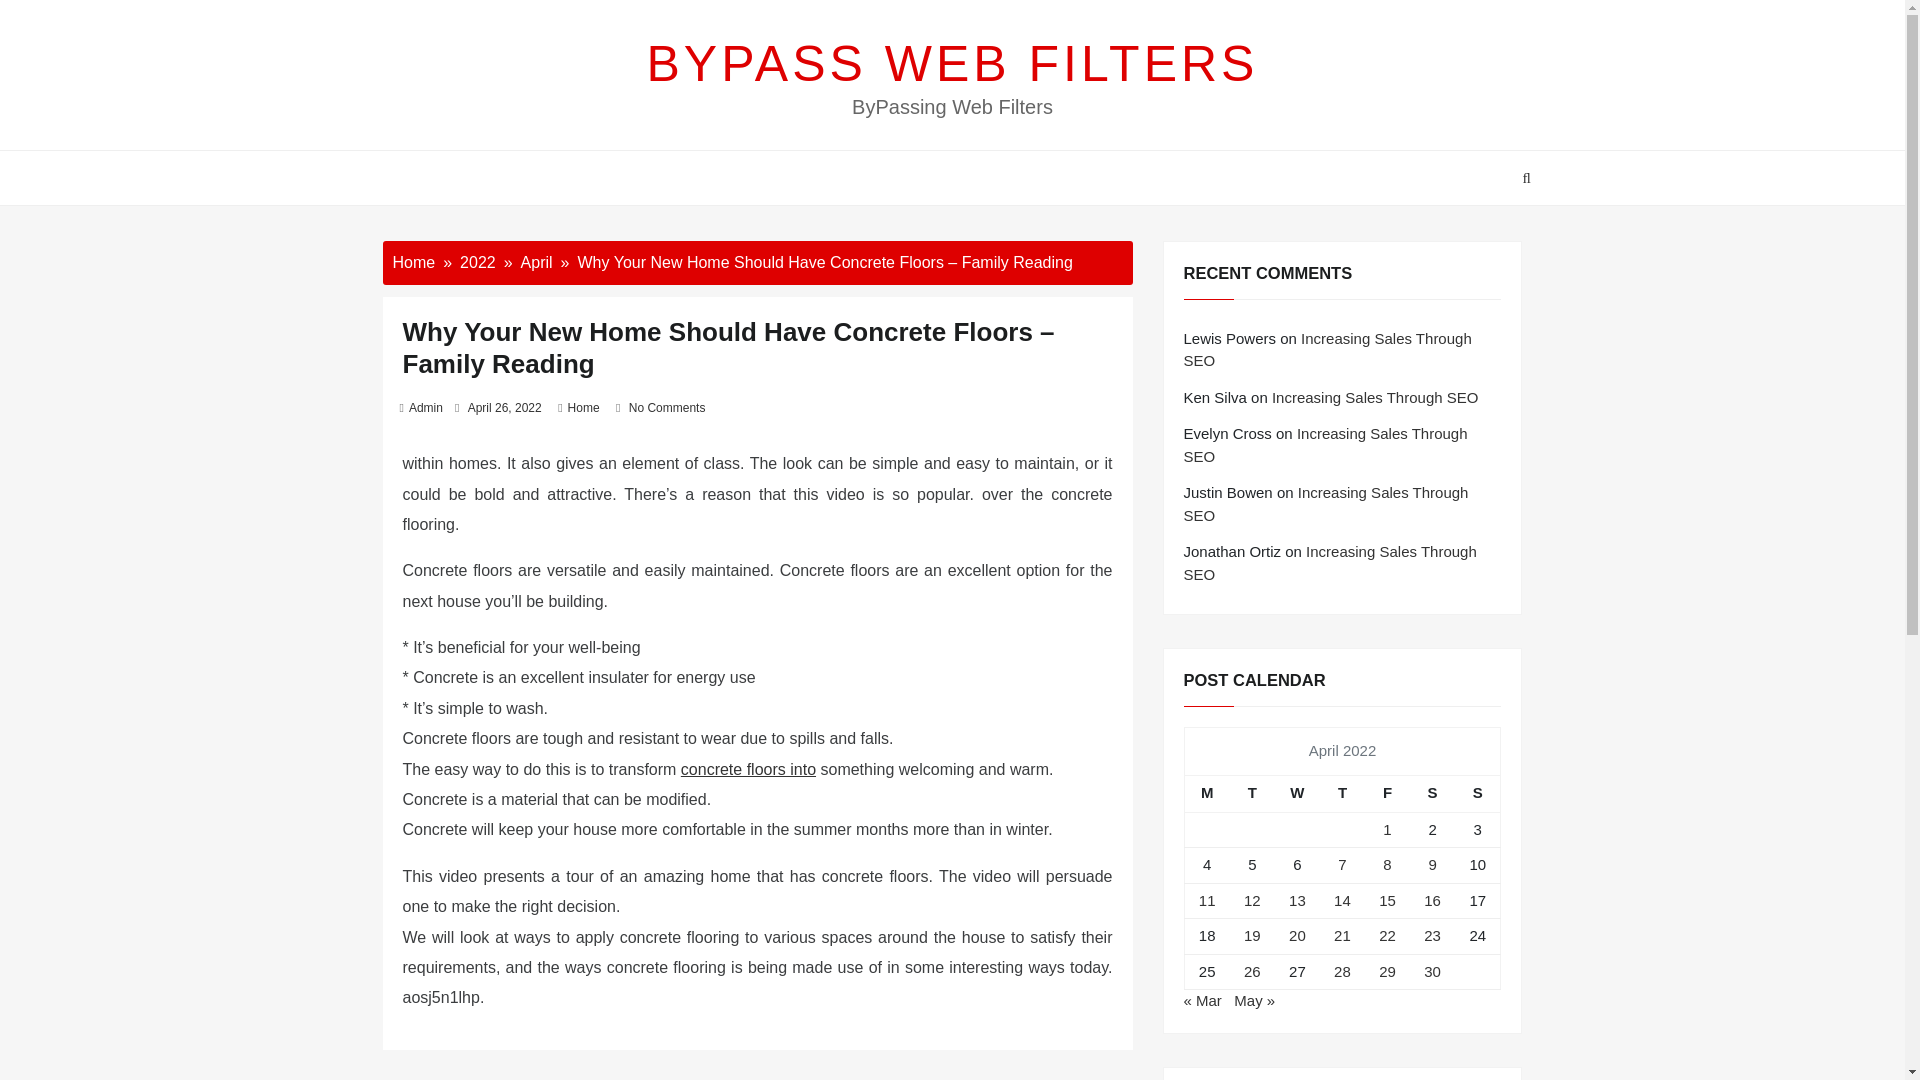  Describe the element at coordinates (953, 63) in the screenshot. I see `BYPASS WEB FILTERS` at that location.